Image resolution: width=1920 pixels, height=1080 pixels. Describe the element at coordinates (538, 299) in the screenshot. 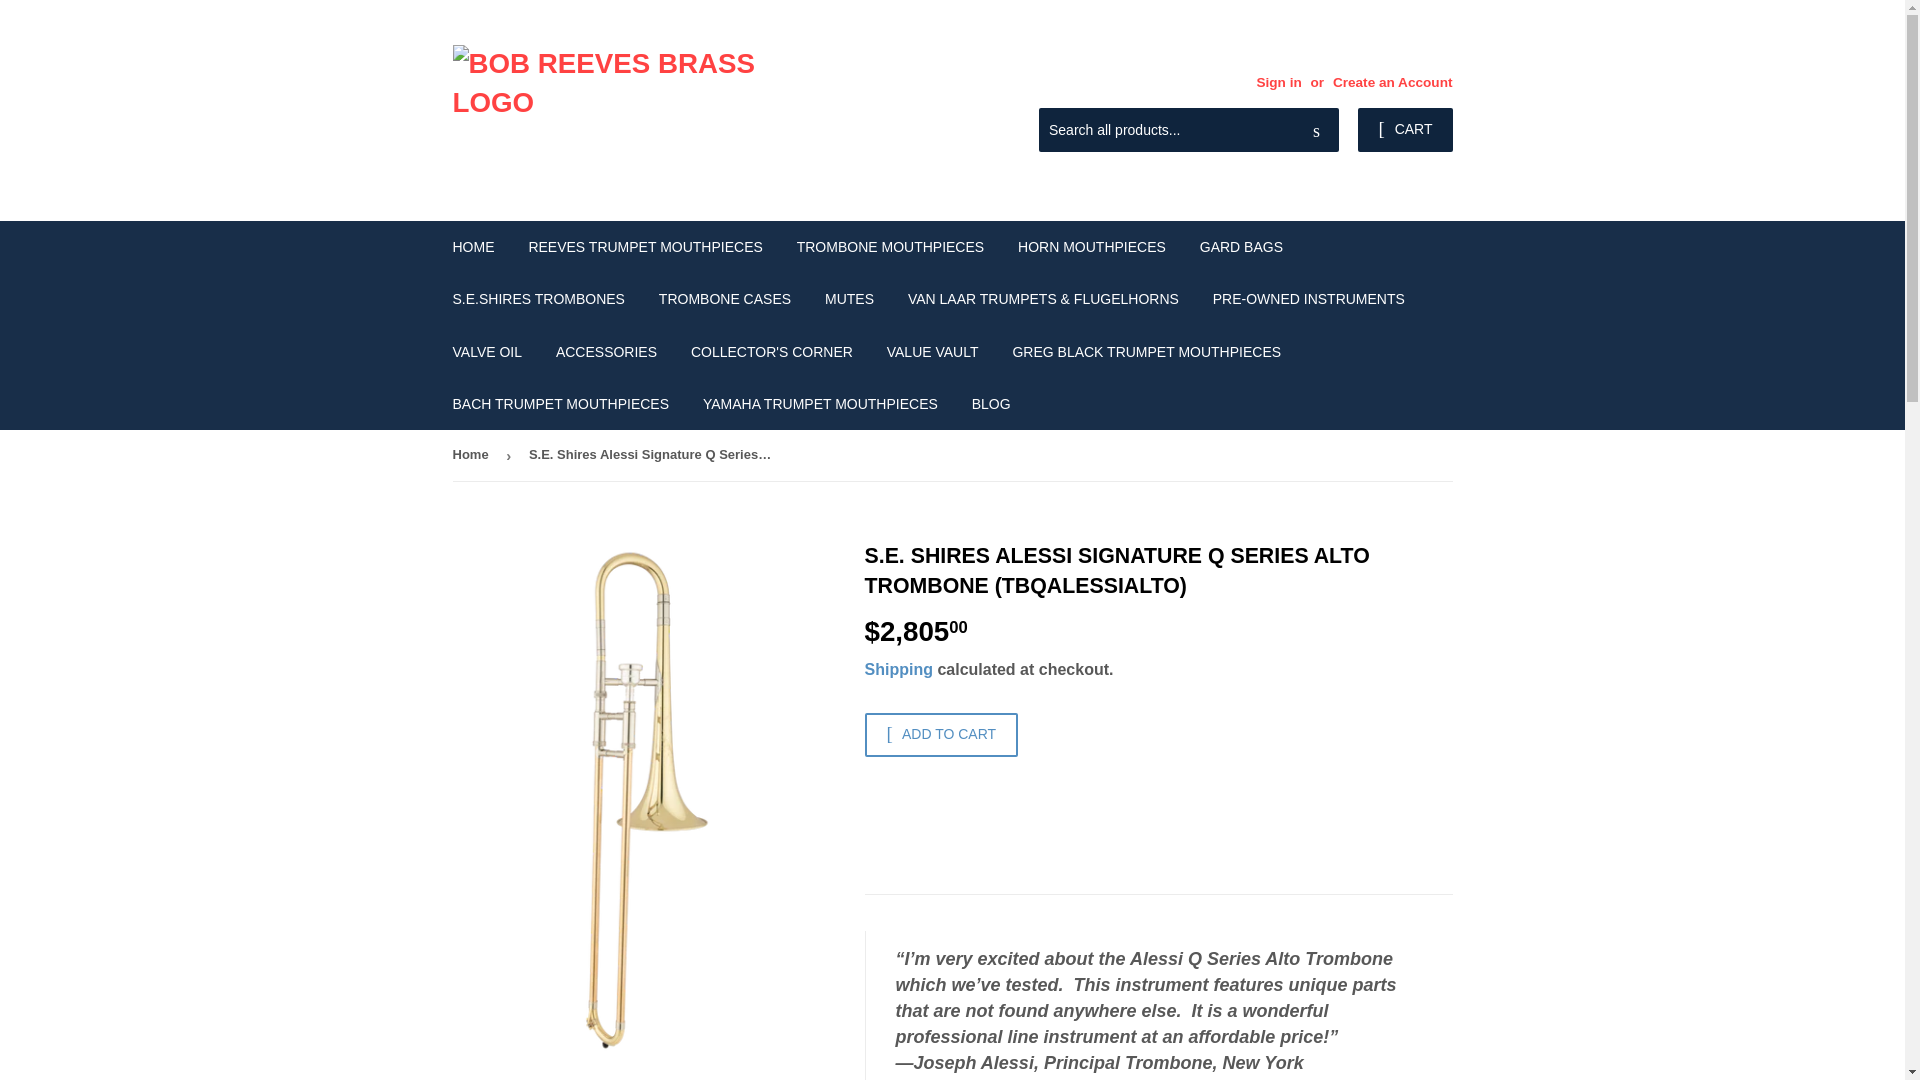

I see `S.E.SHIRES TROMBONES` at that location.